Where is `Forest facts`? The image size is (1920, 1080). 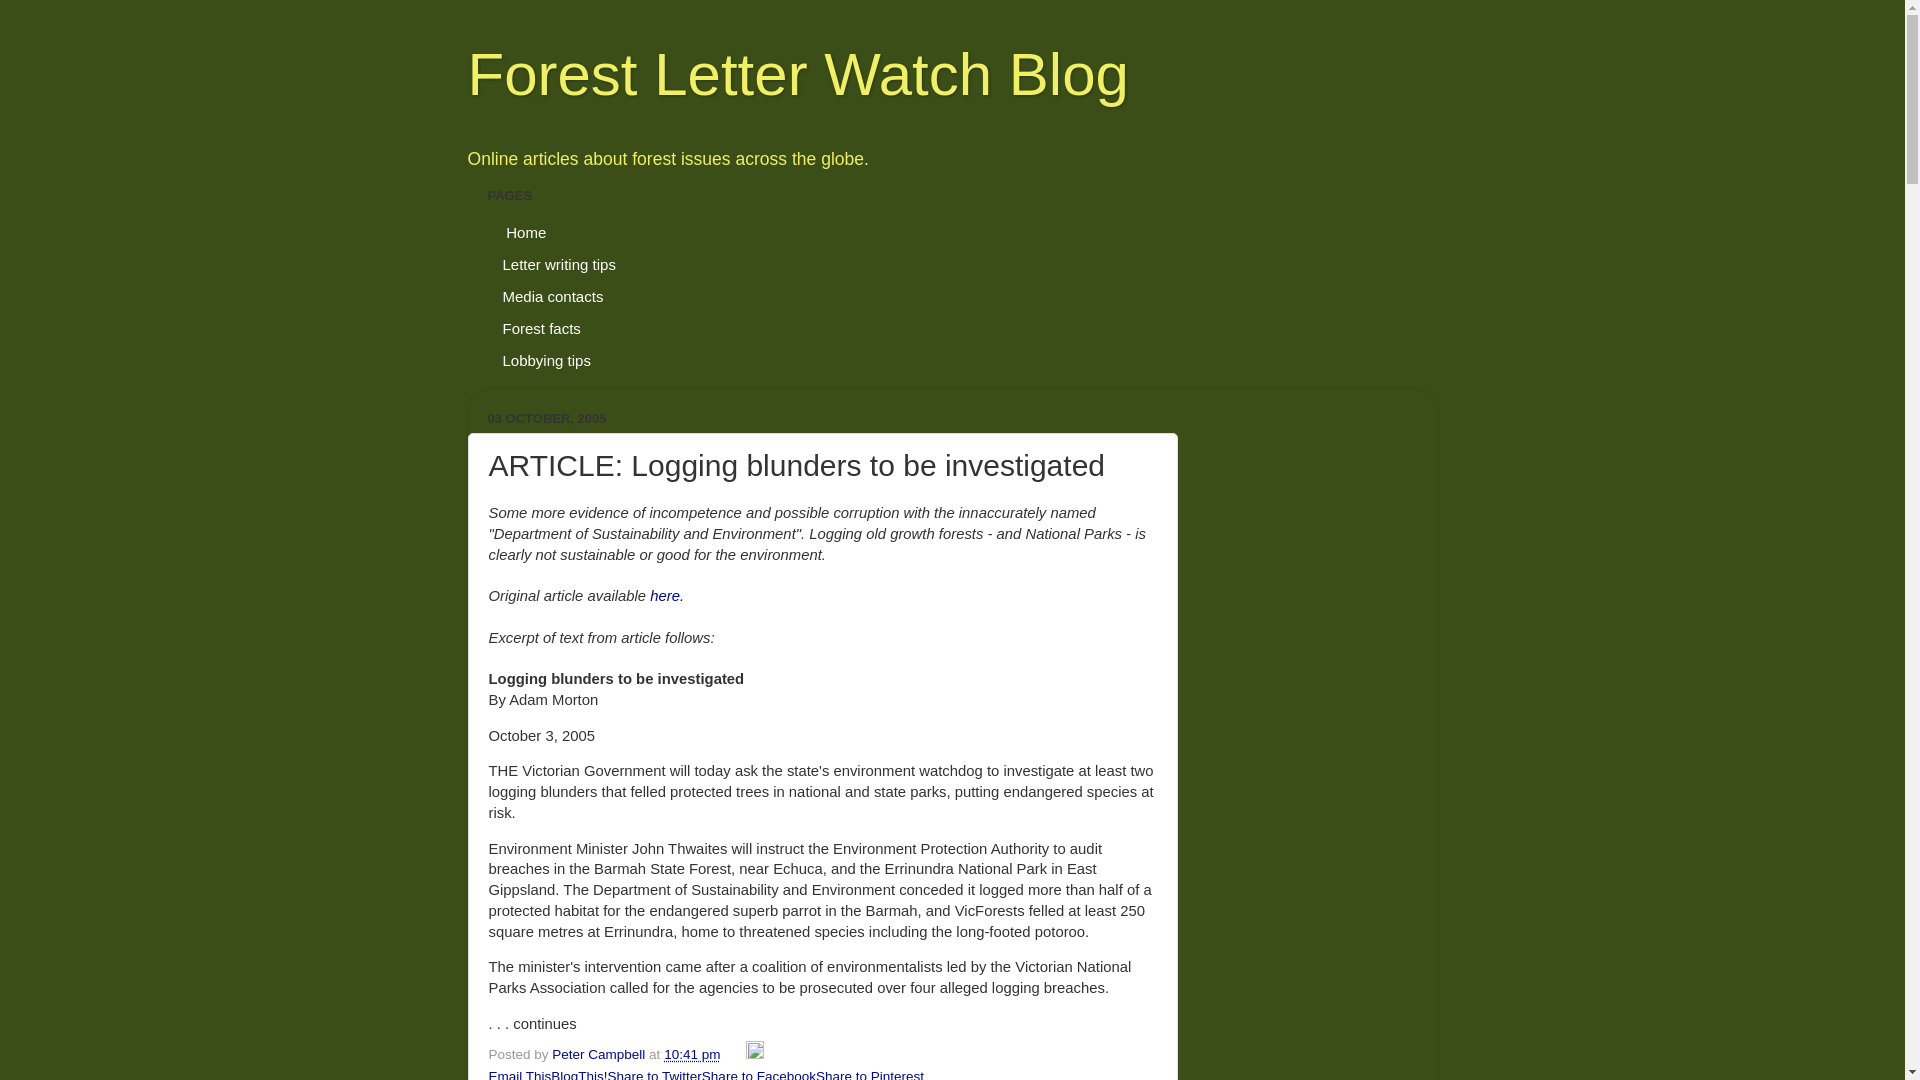
Forest facts is located at coordinates (542, 328).